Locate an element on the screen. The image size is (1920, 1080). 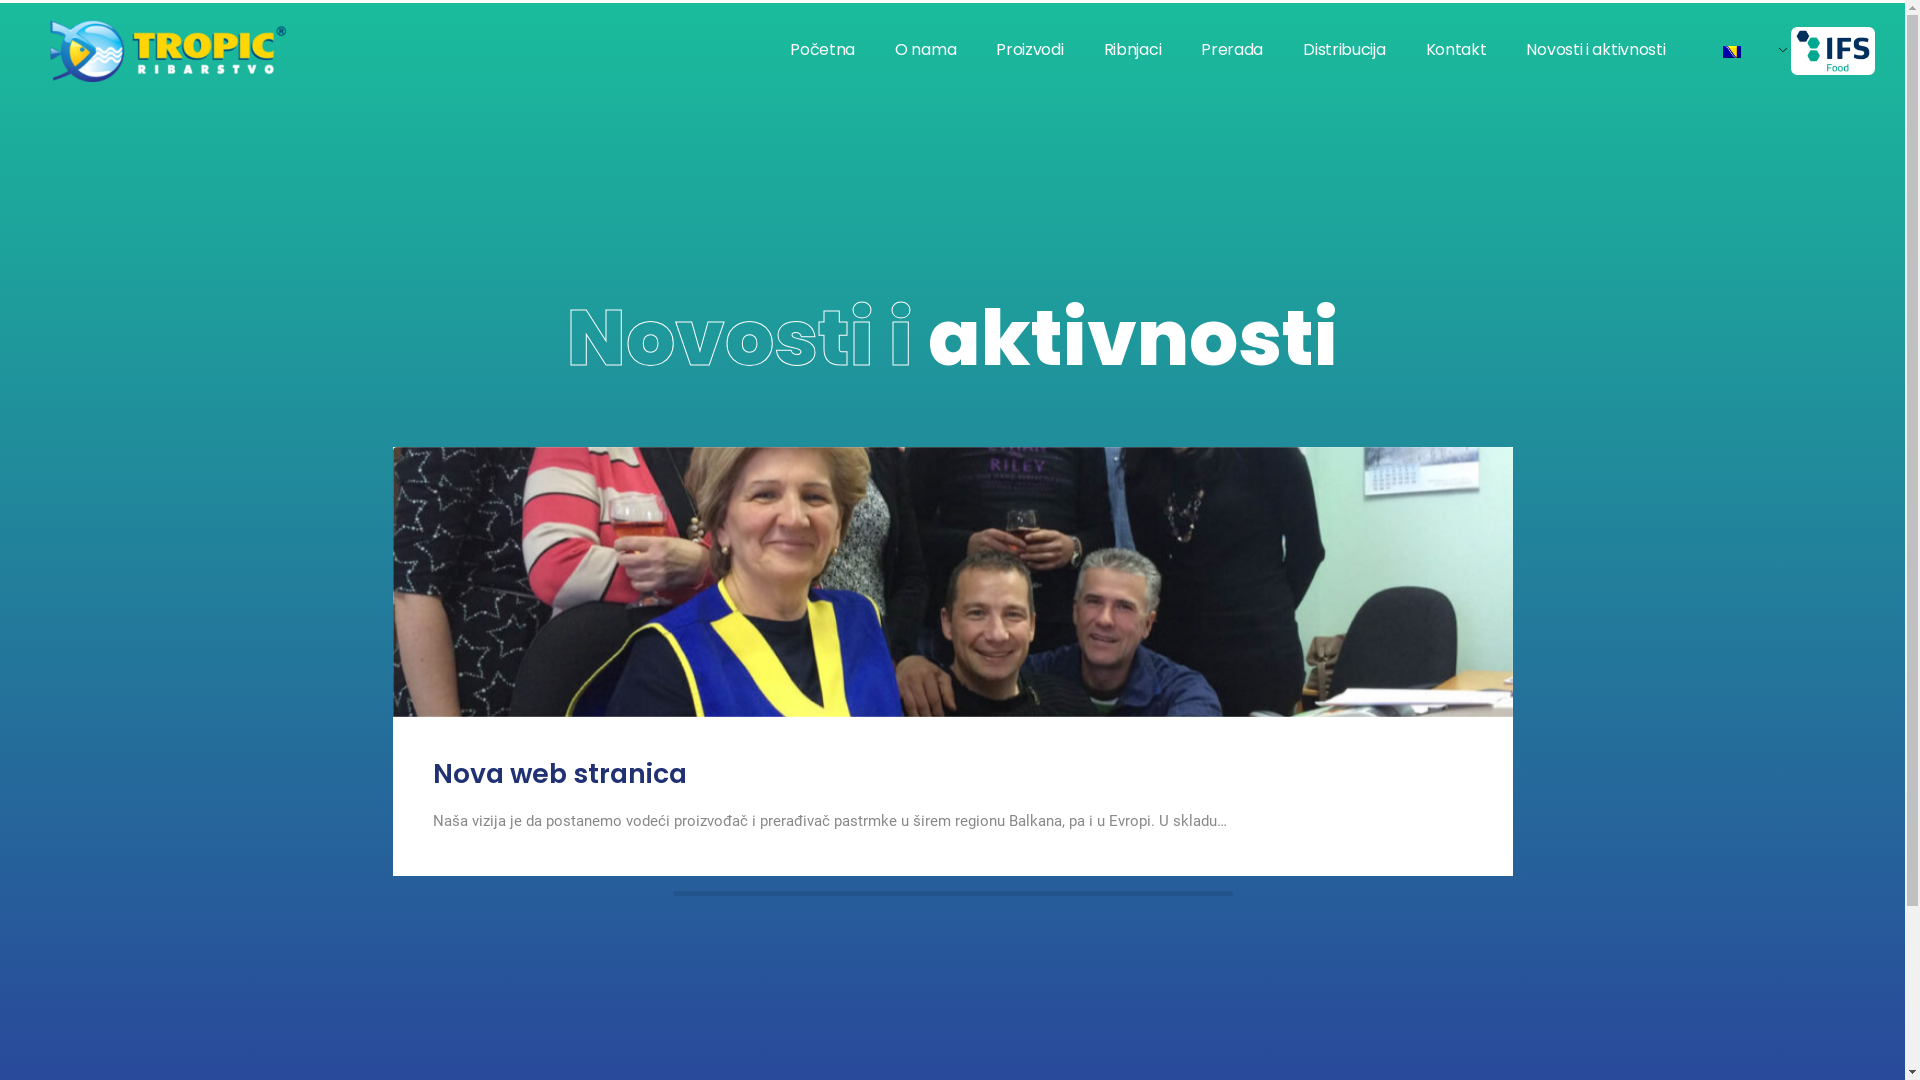
Bosanski is located at coordinates (1732, 52).